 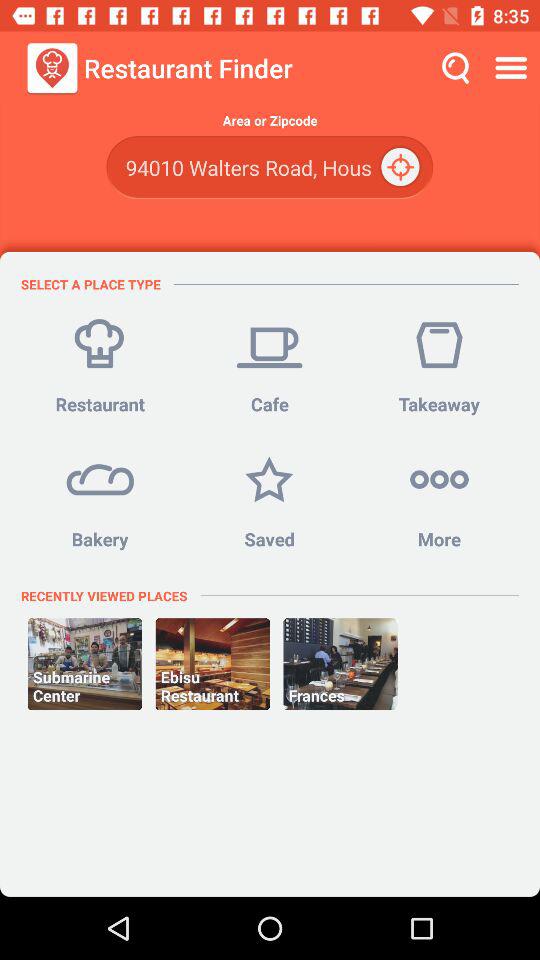 I want to click on turn on the item above select a place, so click(x=269, y=168).